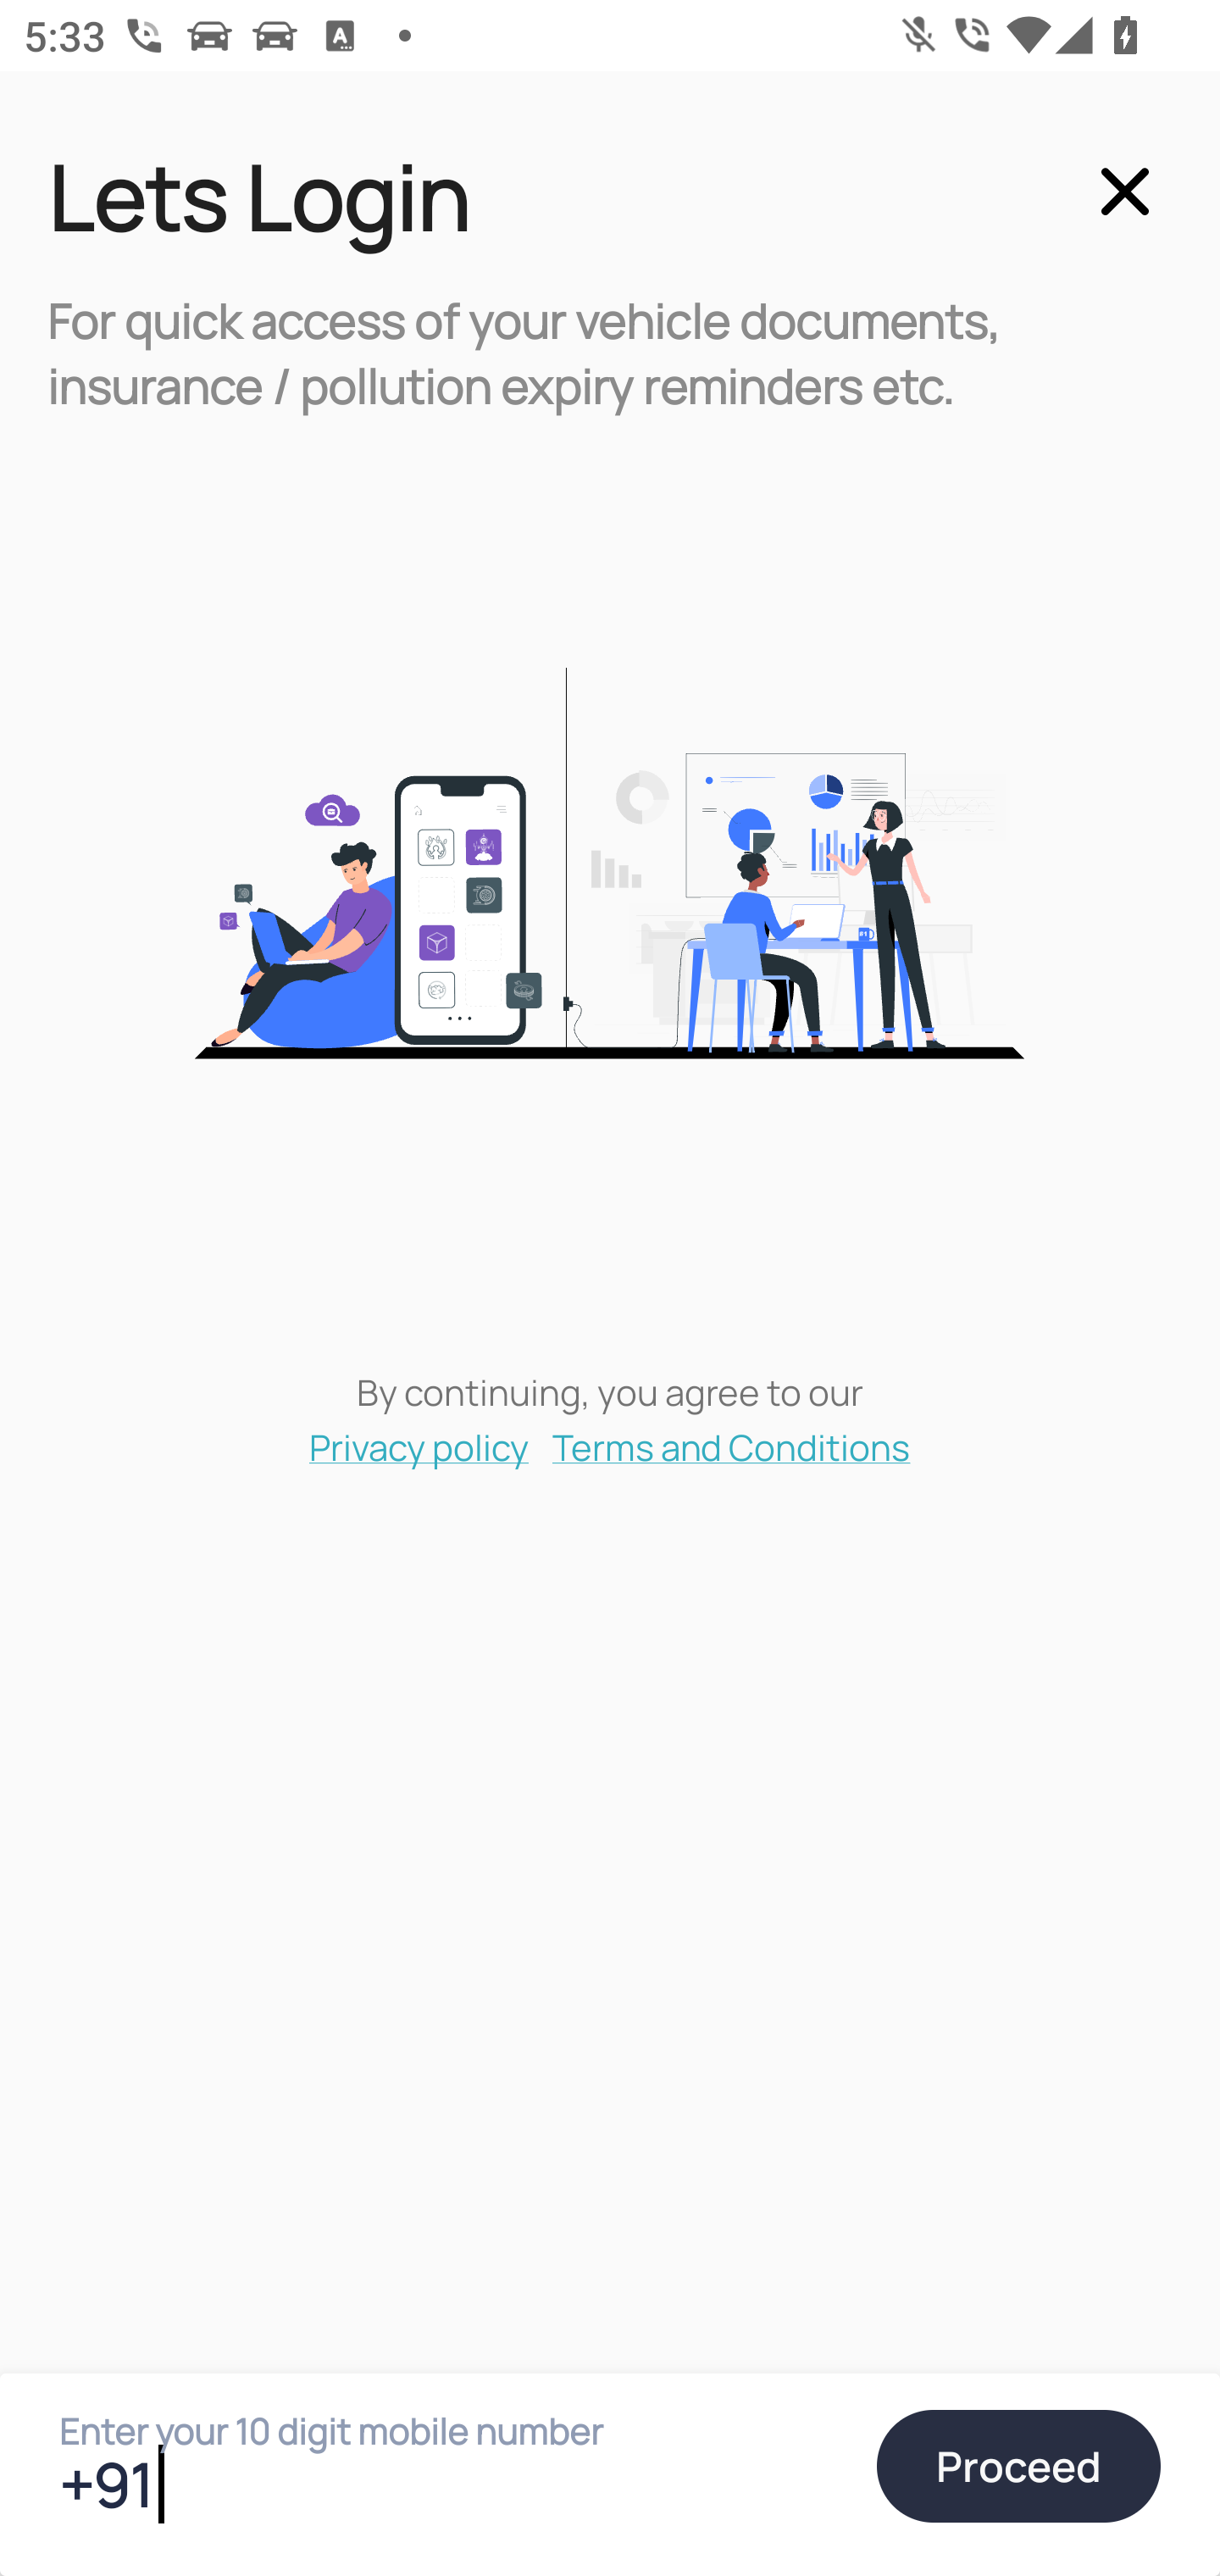 The width and height of the screenshot is (1220, 2576). I want to click on Proceed, so click(1018, 2466).